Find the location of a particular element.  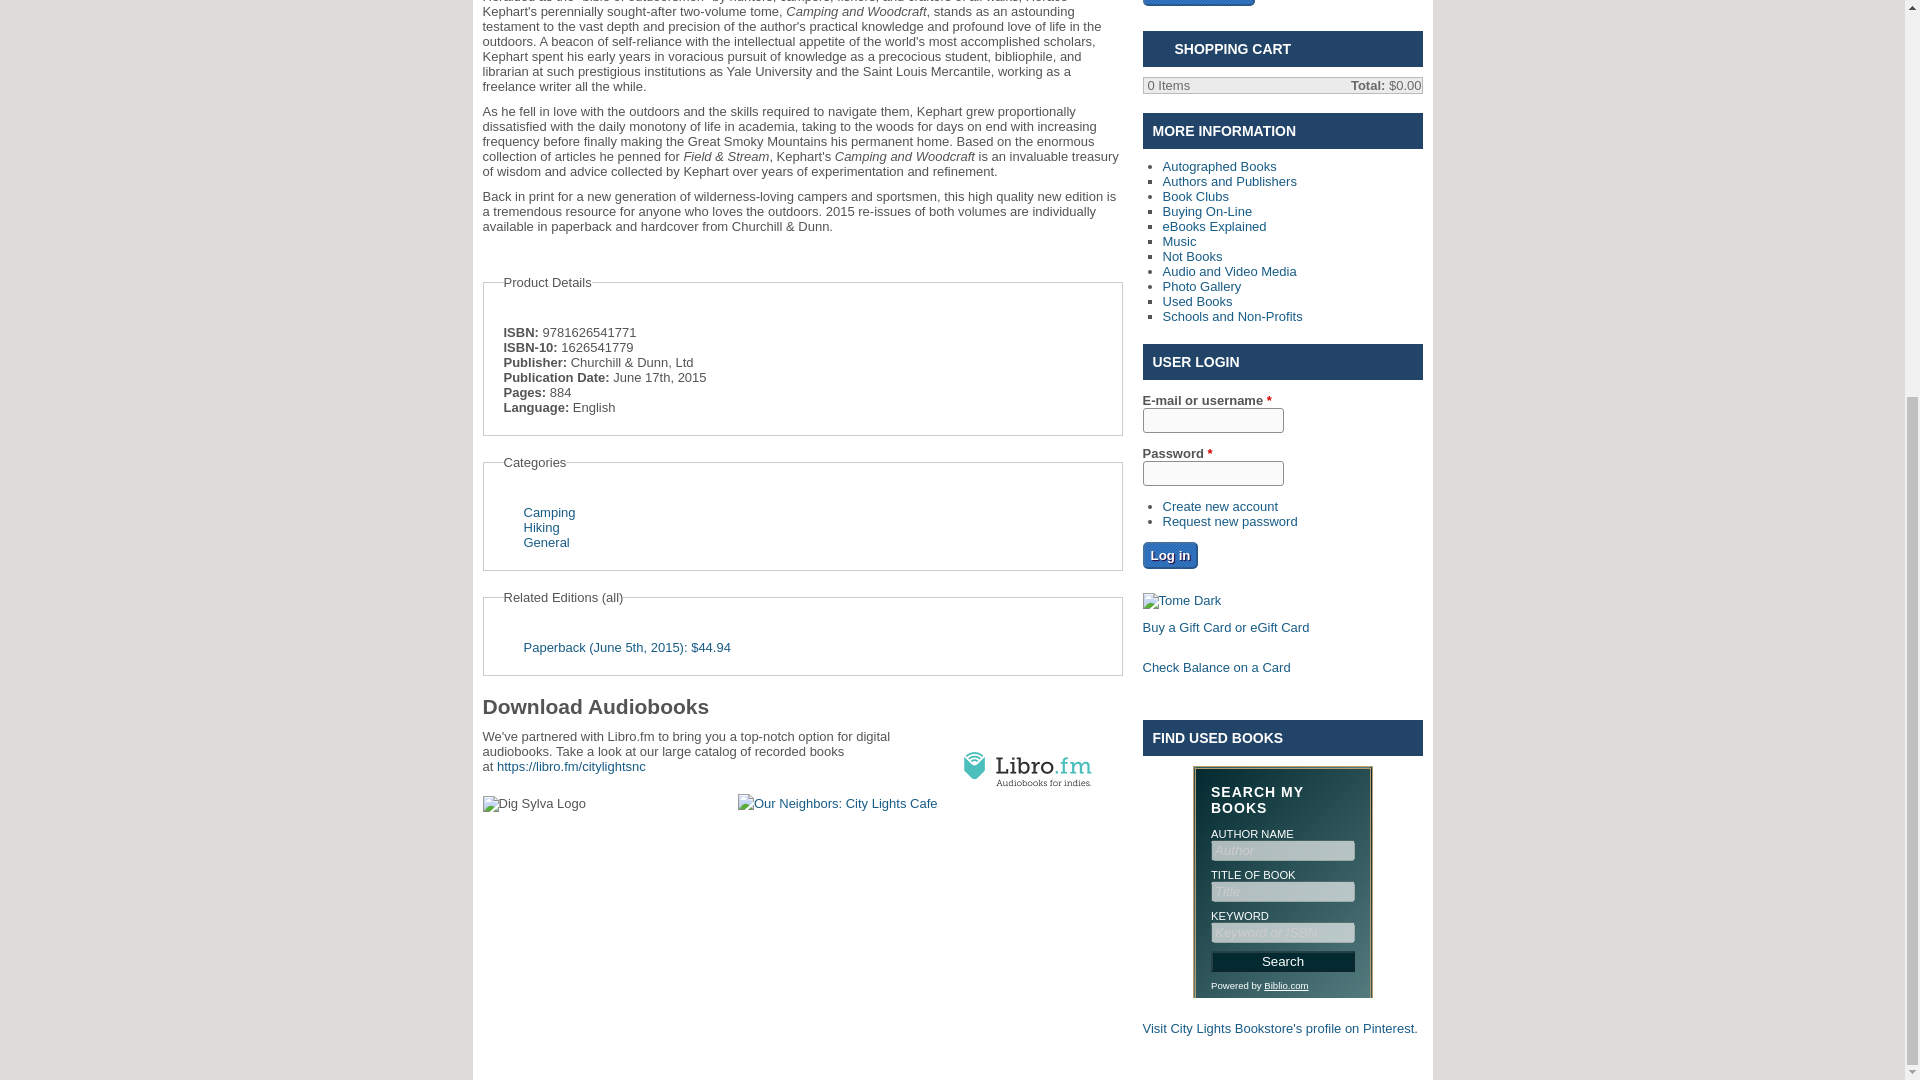

Gift Card is located at coordinates (1182, 600).